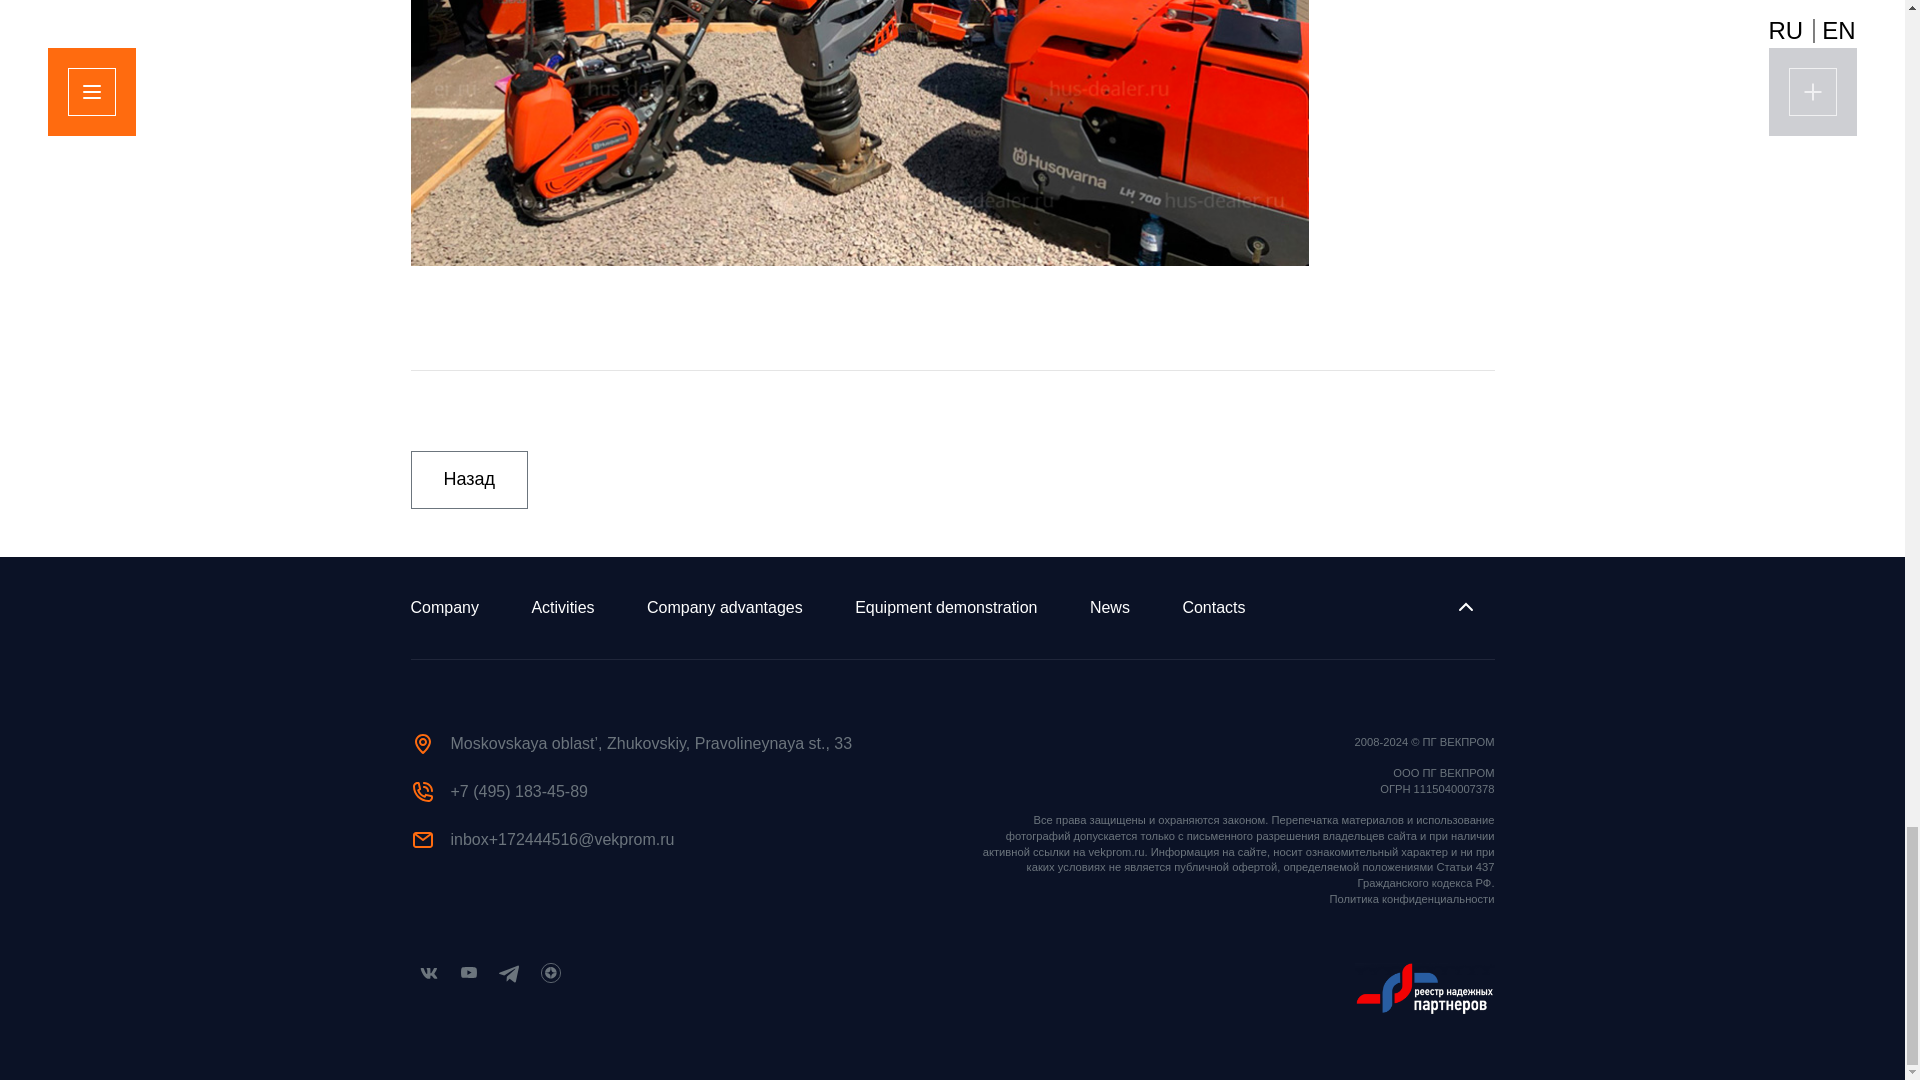 This screenshot has height=1080, width=1920. What do you see at coordinates (562, 607) in the screenshot?
I see `Activities` at bounding box center [562, 607].